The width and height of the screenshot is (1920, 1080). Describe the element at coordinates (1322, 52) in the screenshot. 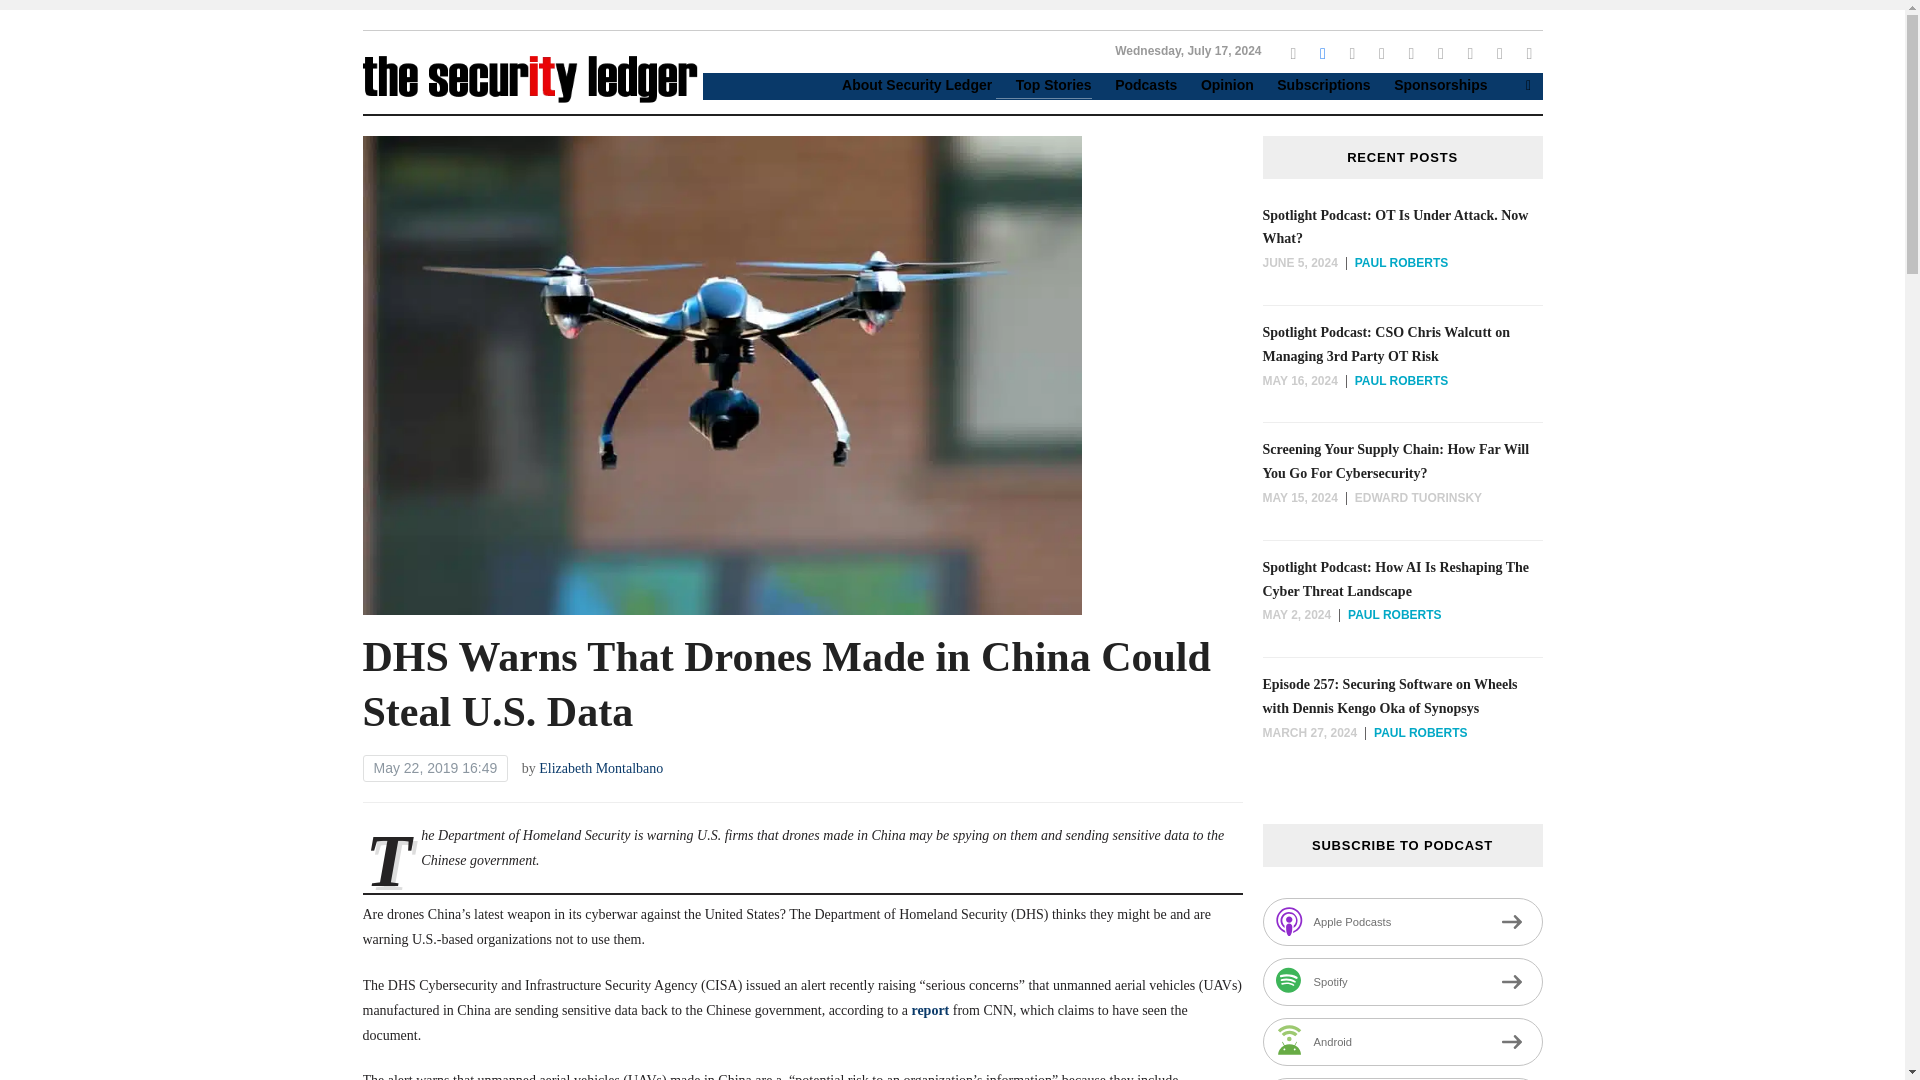

I see `Follow Me` at that location.